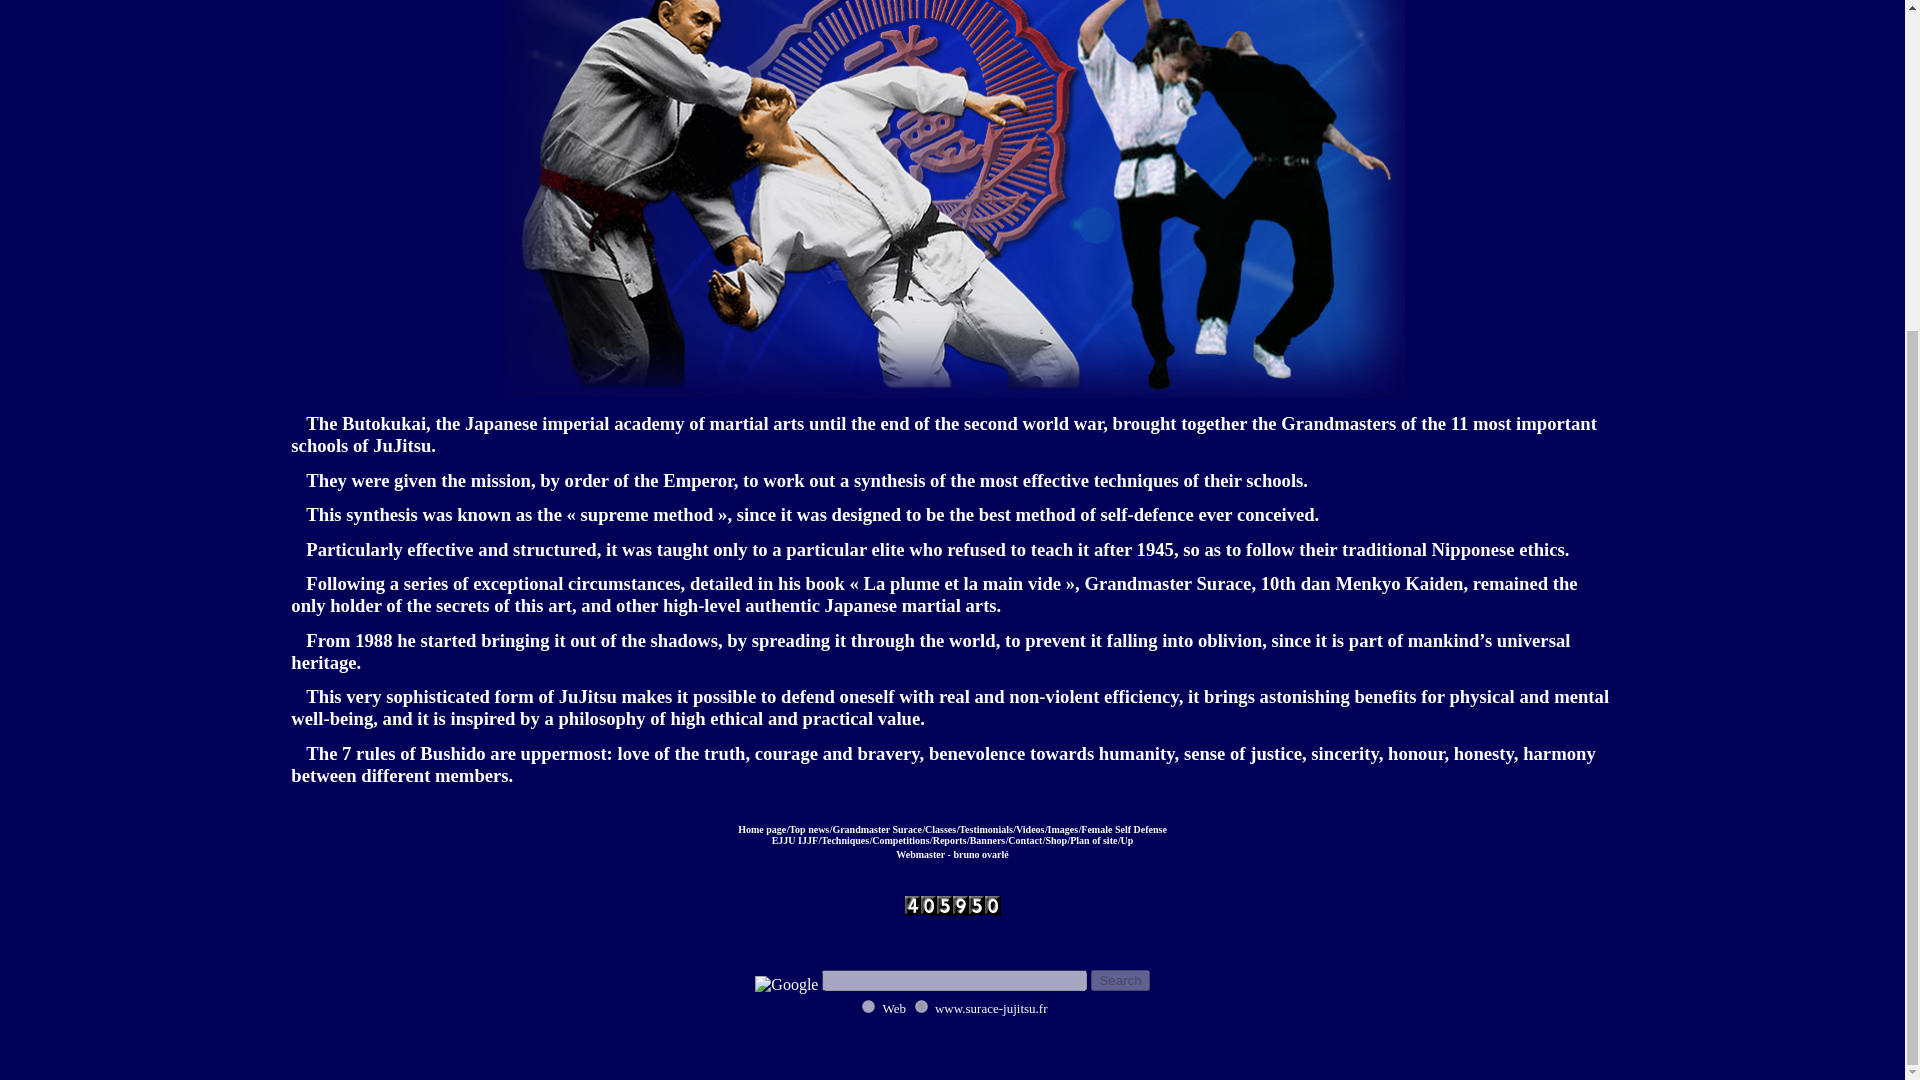 Image resolution: width=1920 pixels, height=1080 pixels. Describe the element at coordinates (1030, 829) in the screenshot. I see `Videos` at that location.